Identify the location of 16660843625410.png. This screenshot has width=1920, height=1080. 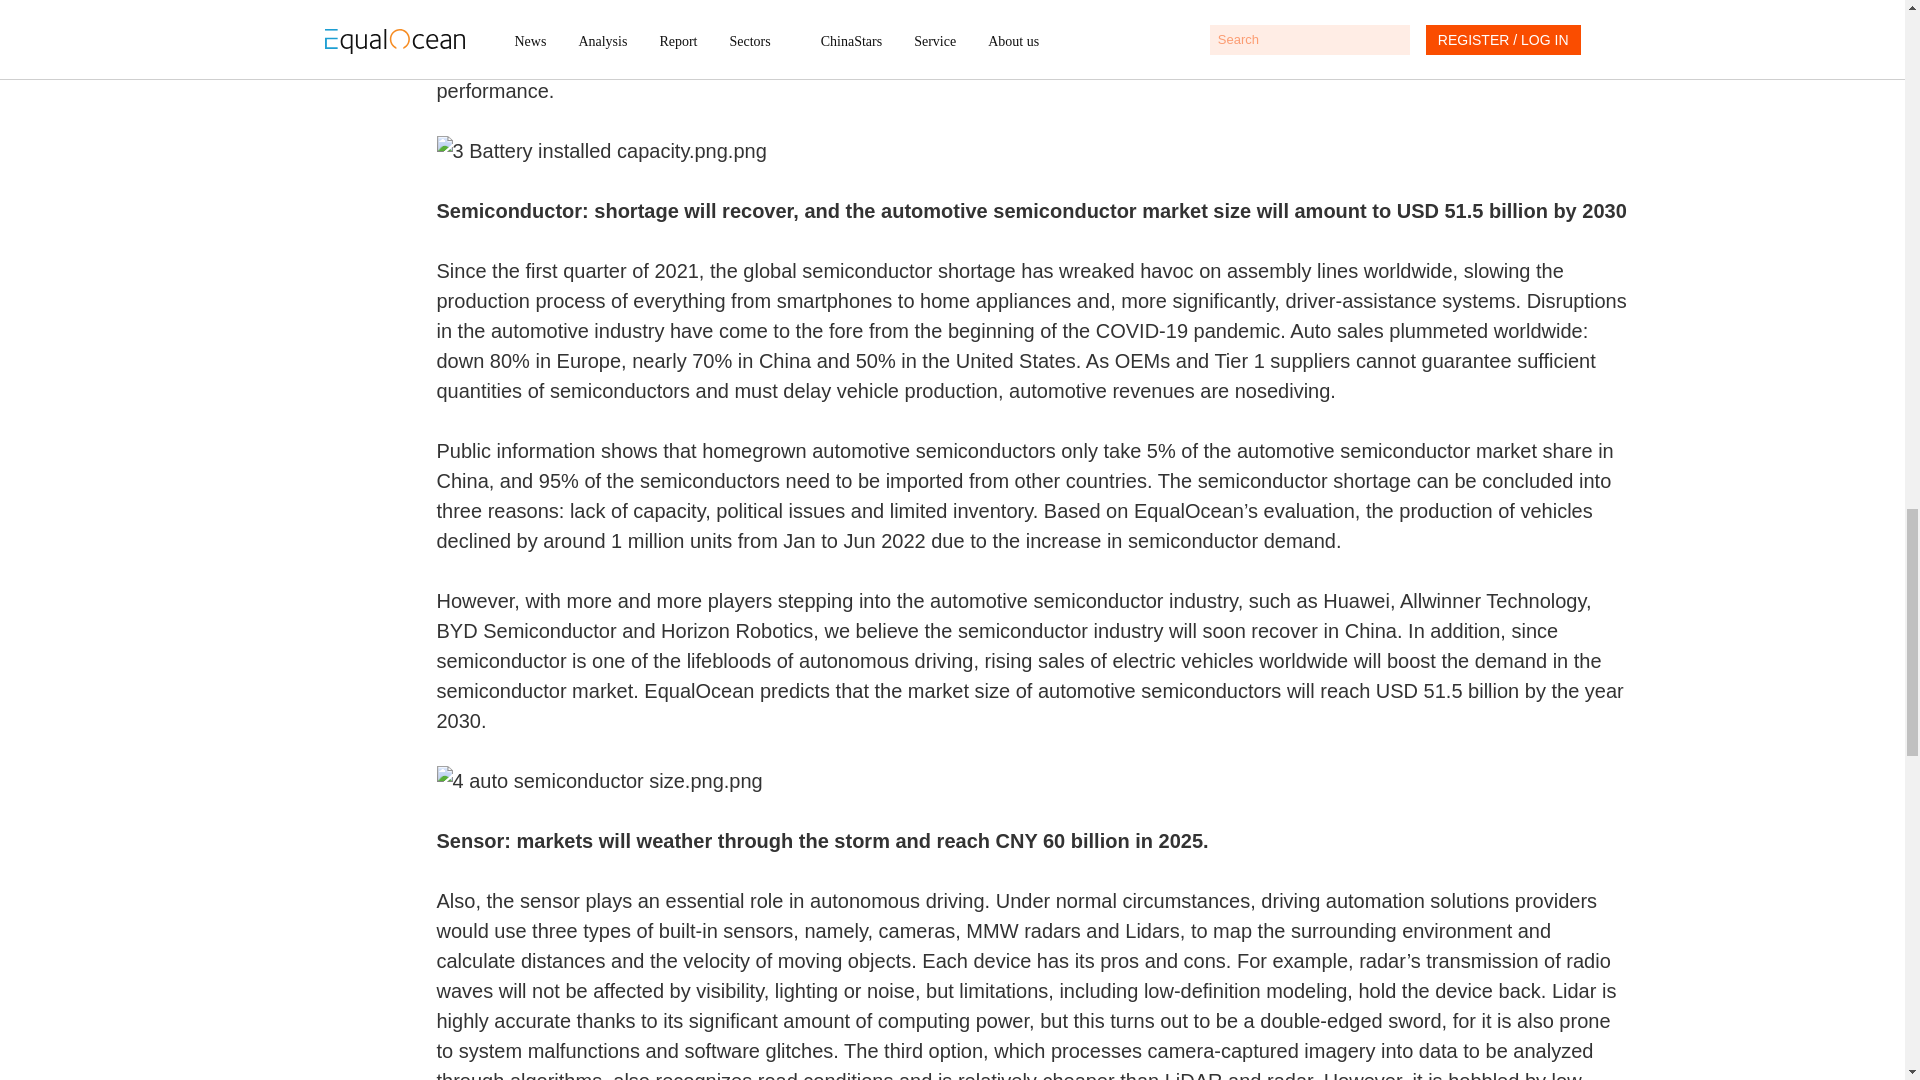
(1030, 151).